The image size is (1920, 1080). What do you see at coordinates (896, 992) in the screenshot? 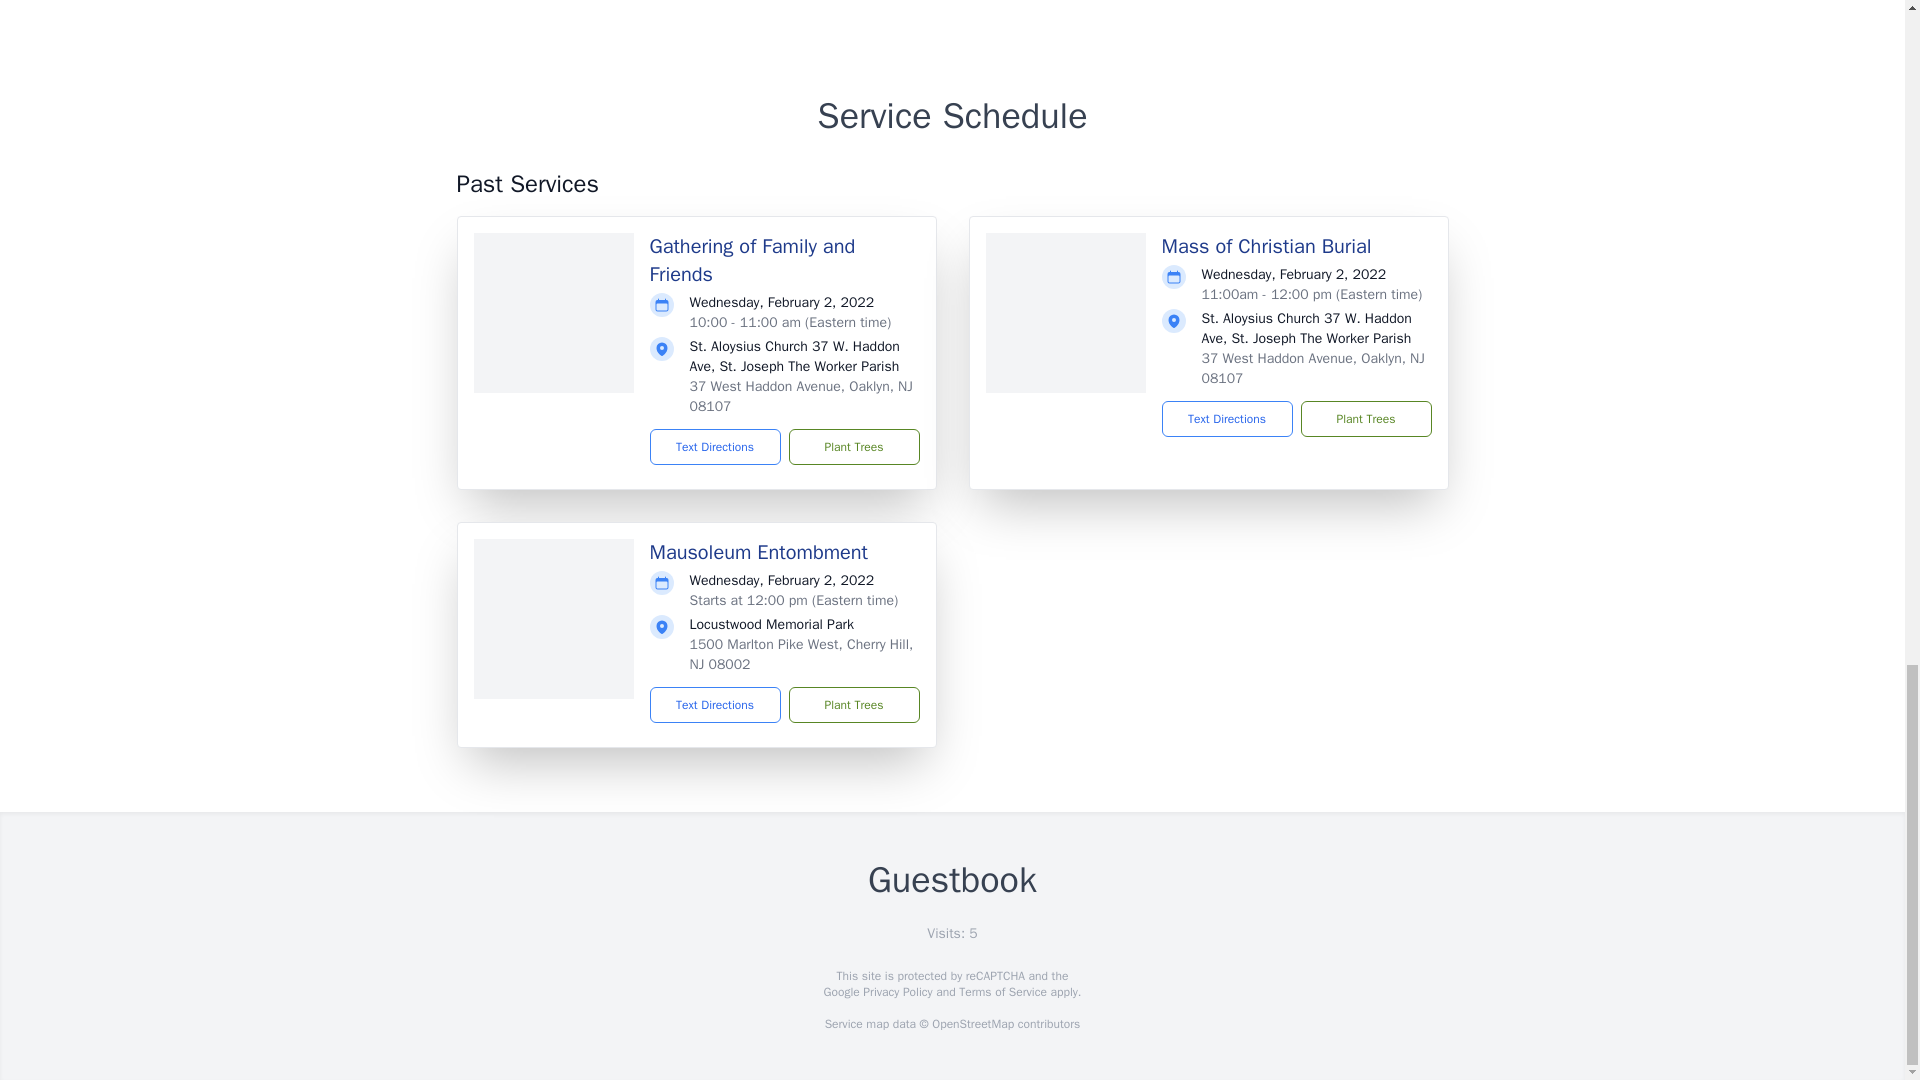
I see `Privacy Policy` at bounding box center [896, 992].